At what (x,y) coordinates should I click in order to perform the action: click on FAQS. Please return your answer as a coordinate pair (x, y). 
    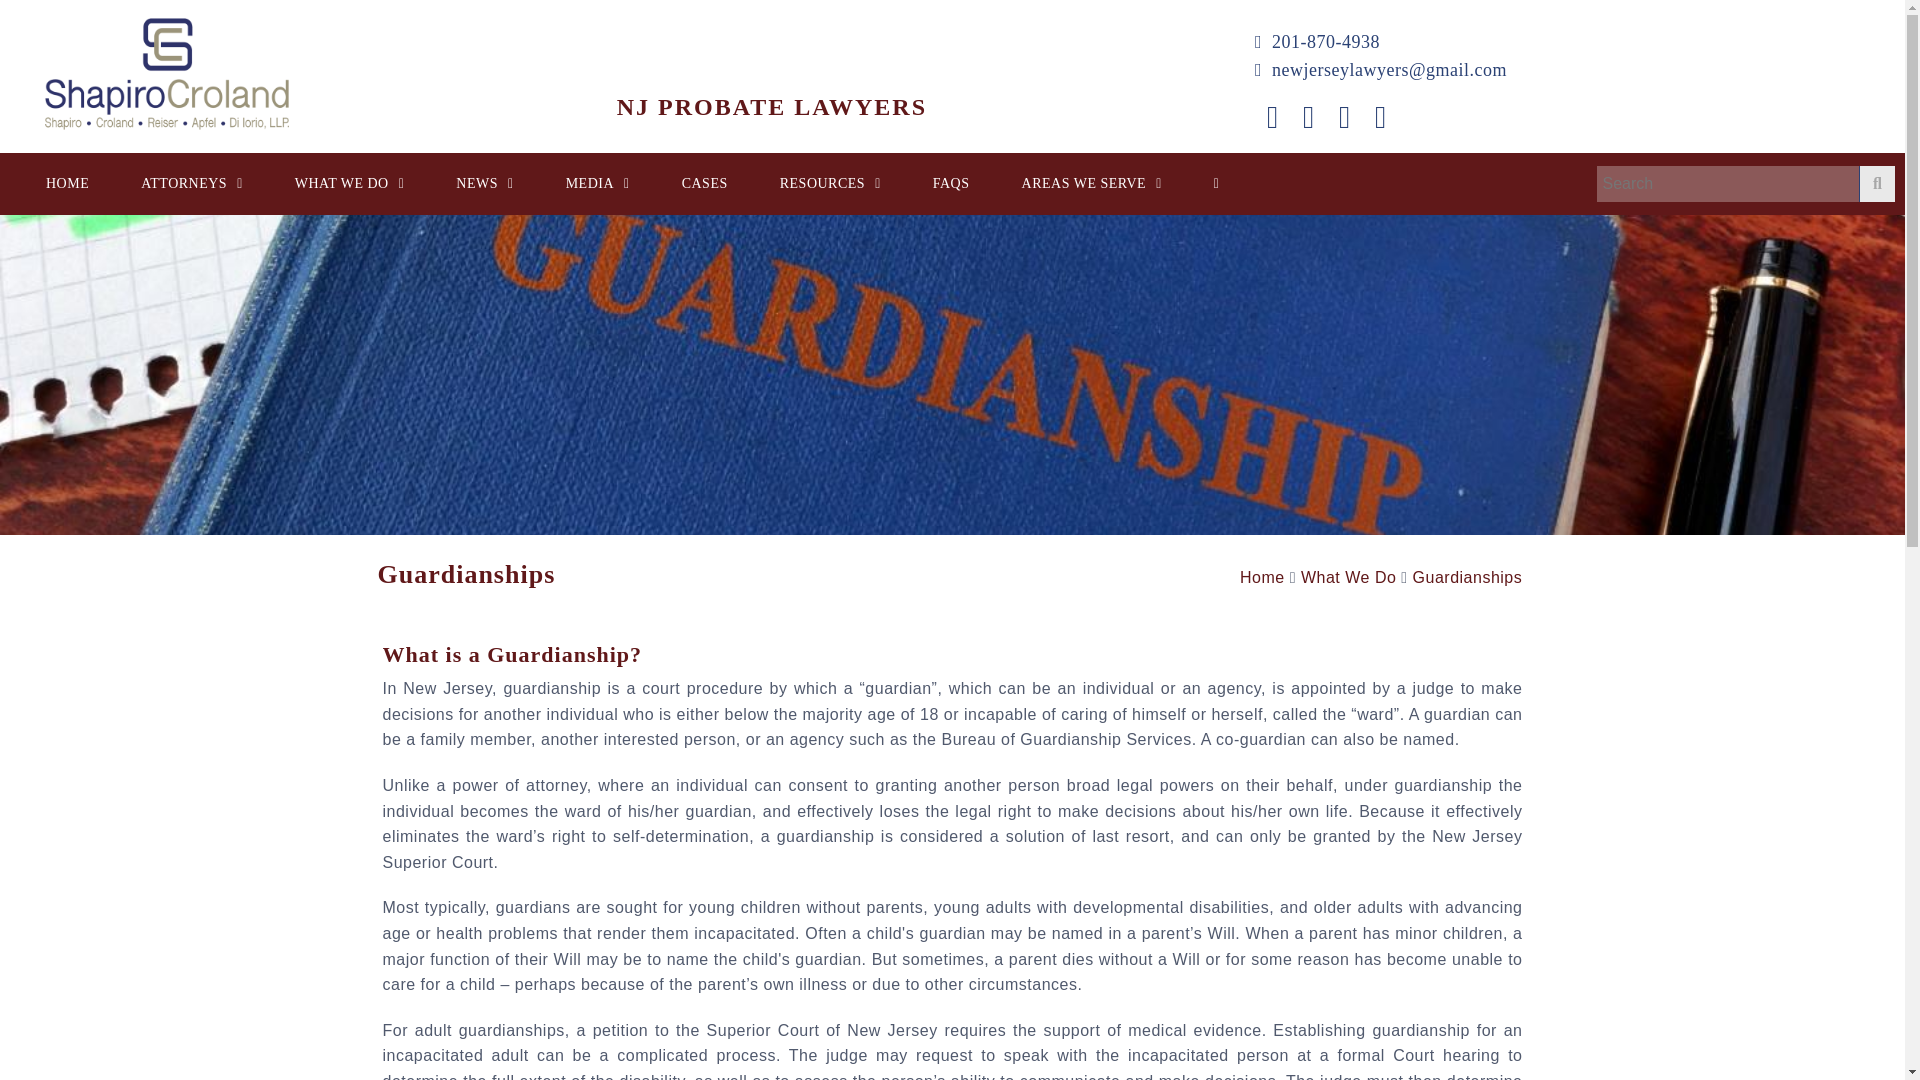
    Looking at the image, I should click on (952, 184).